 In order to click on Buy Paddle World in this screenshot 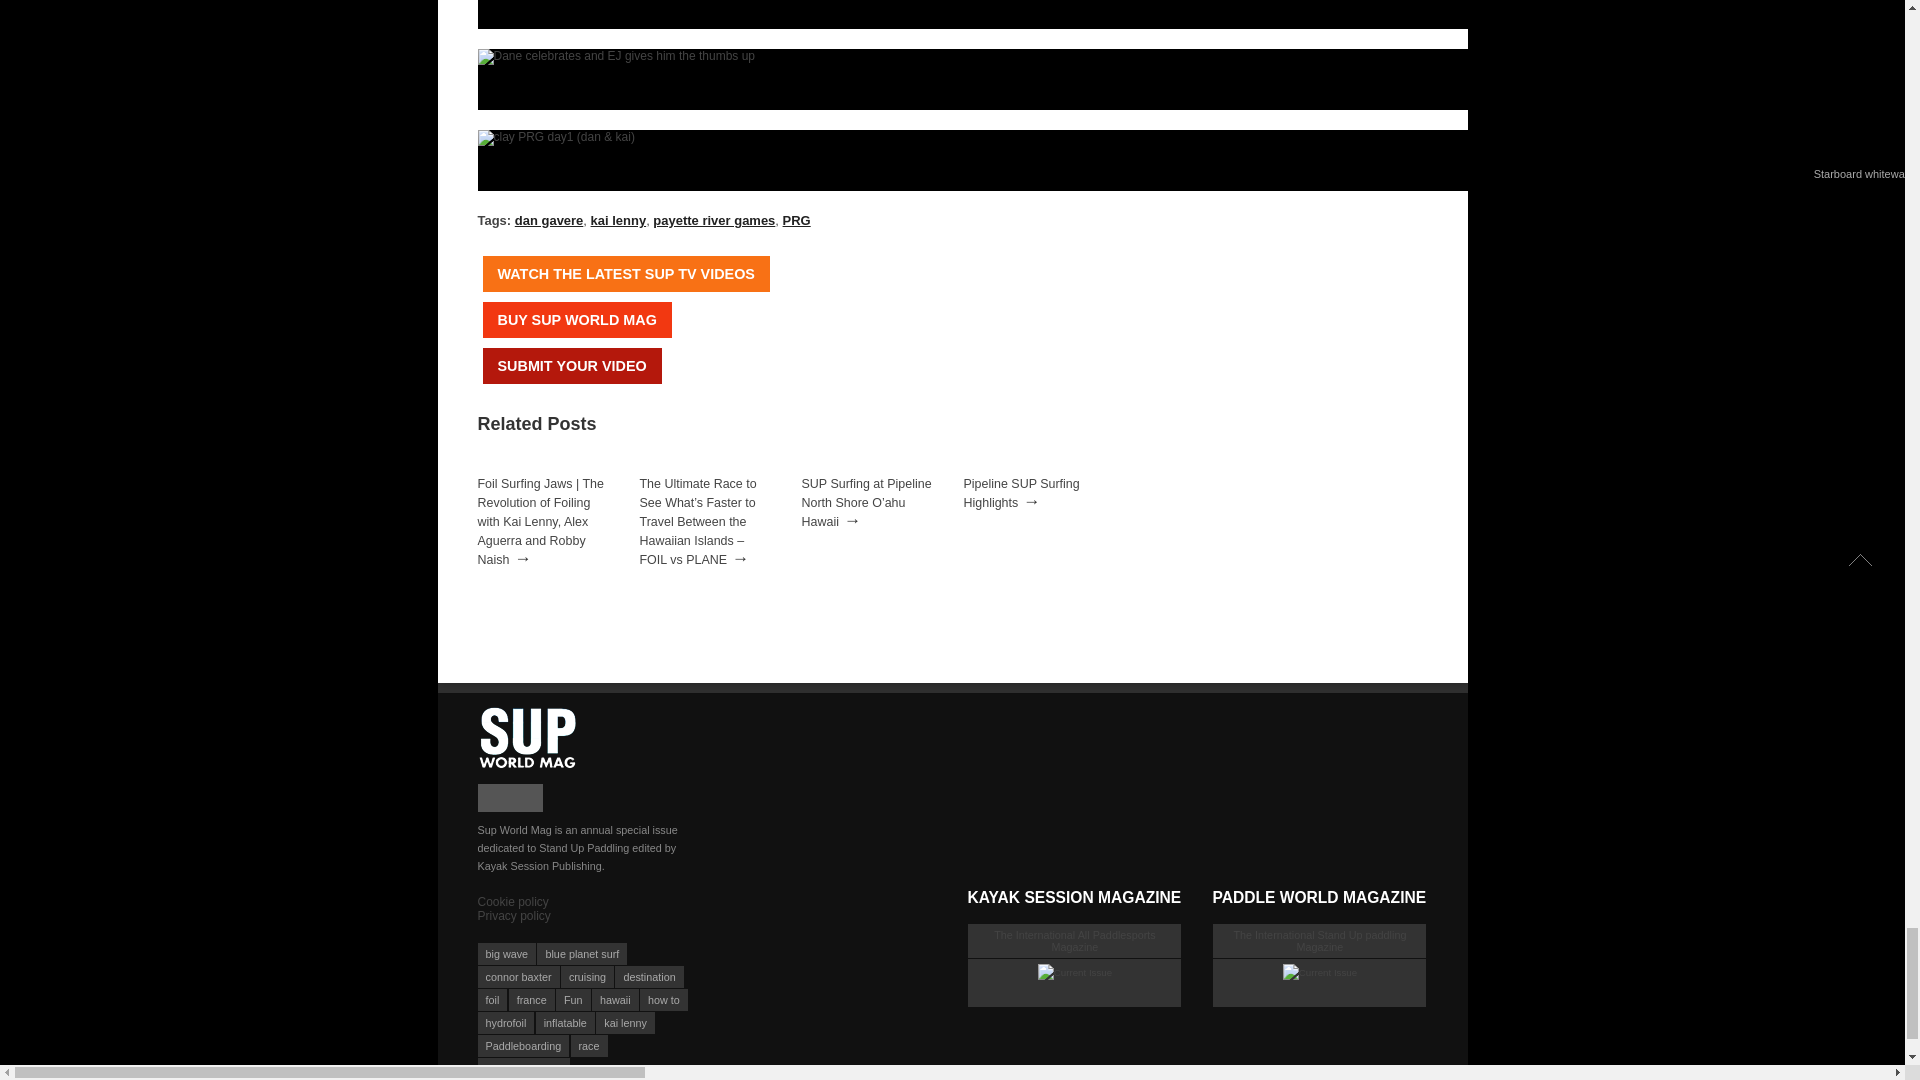, I will do `click(576, 320)`.